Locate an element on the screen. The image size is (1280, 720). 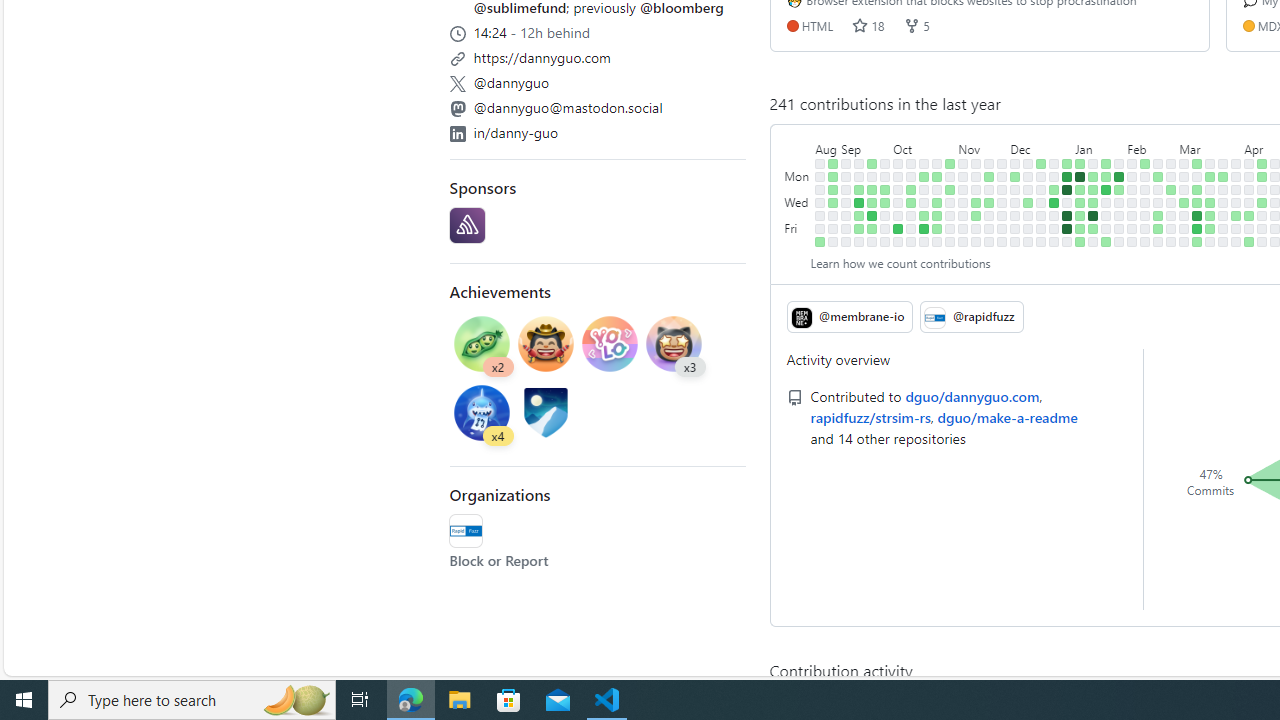
No contributions on November 2nd. is located at coordinates (950, 216).